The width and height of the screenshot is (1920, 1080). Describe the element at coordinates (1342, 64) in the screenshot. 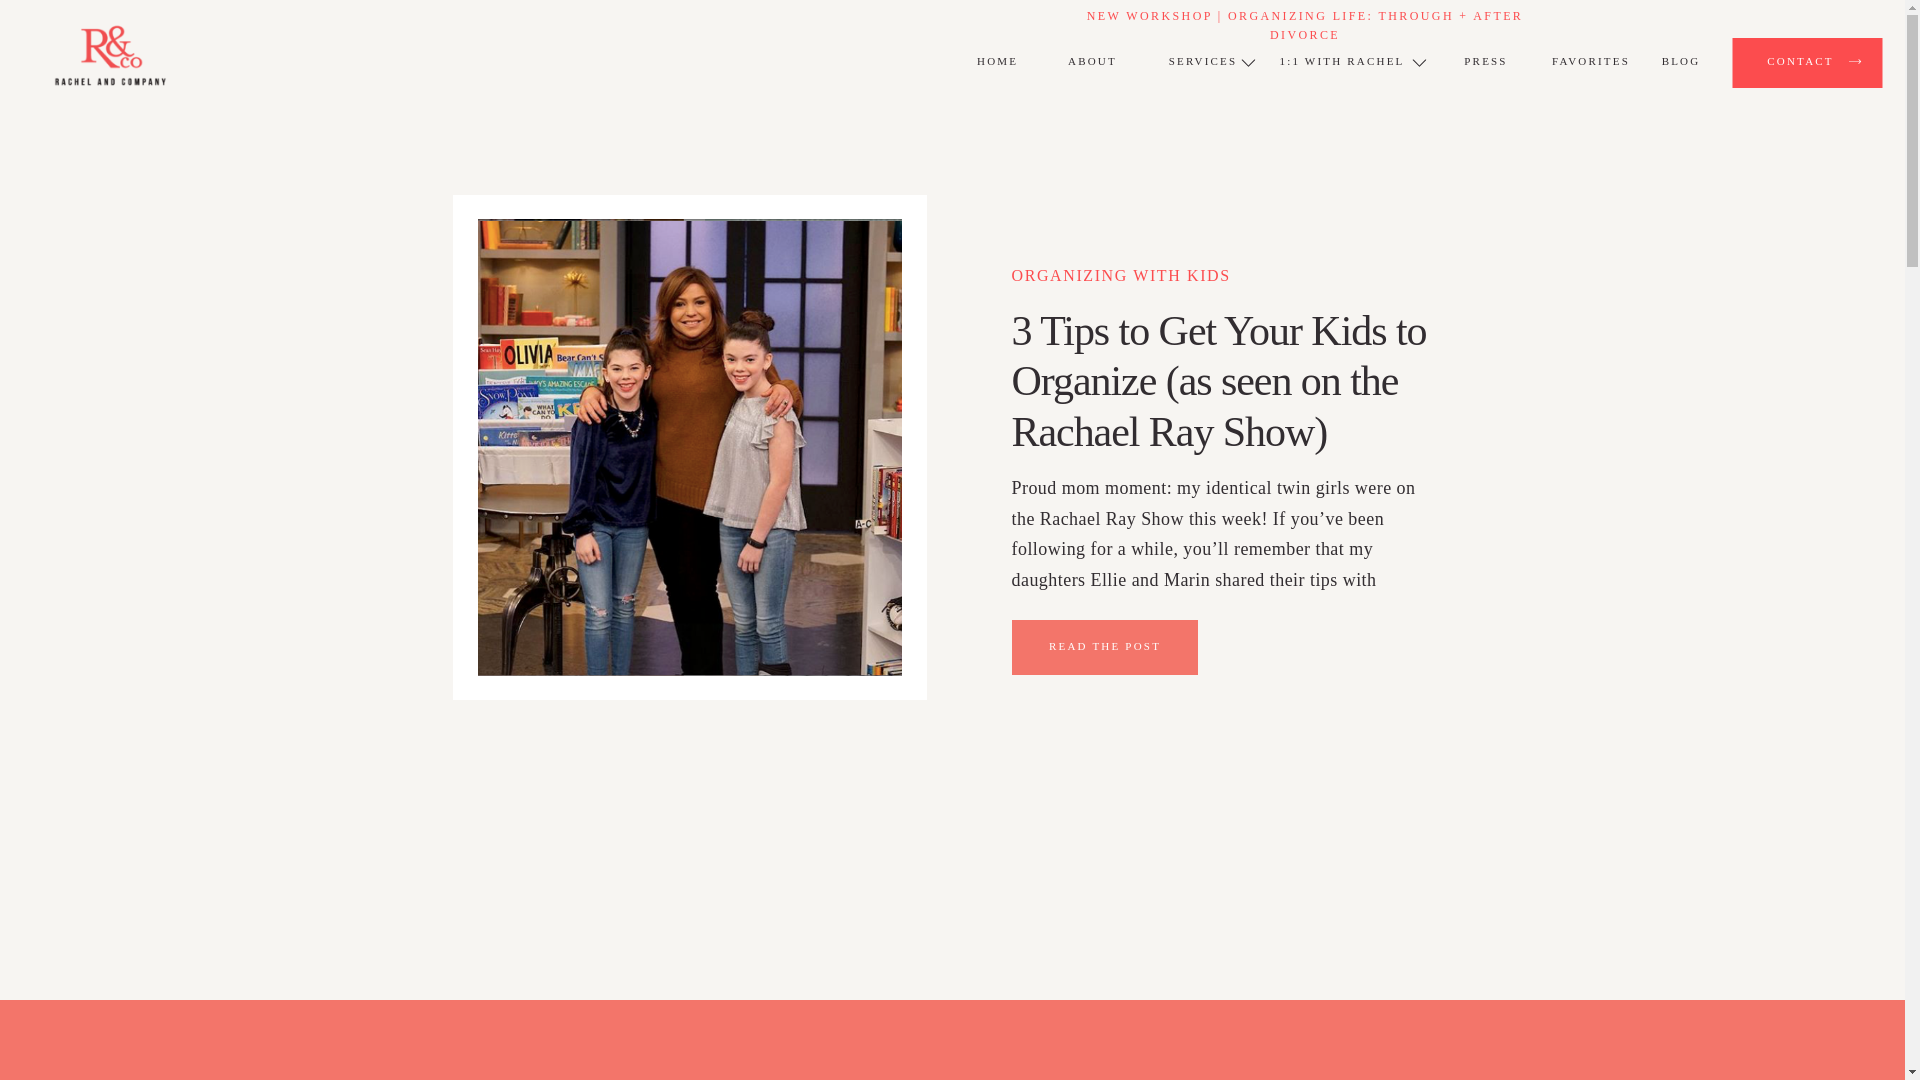

I see `1:1 WITH RACHEL` at that location.